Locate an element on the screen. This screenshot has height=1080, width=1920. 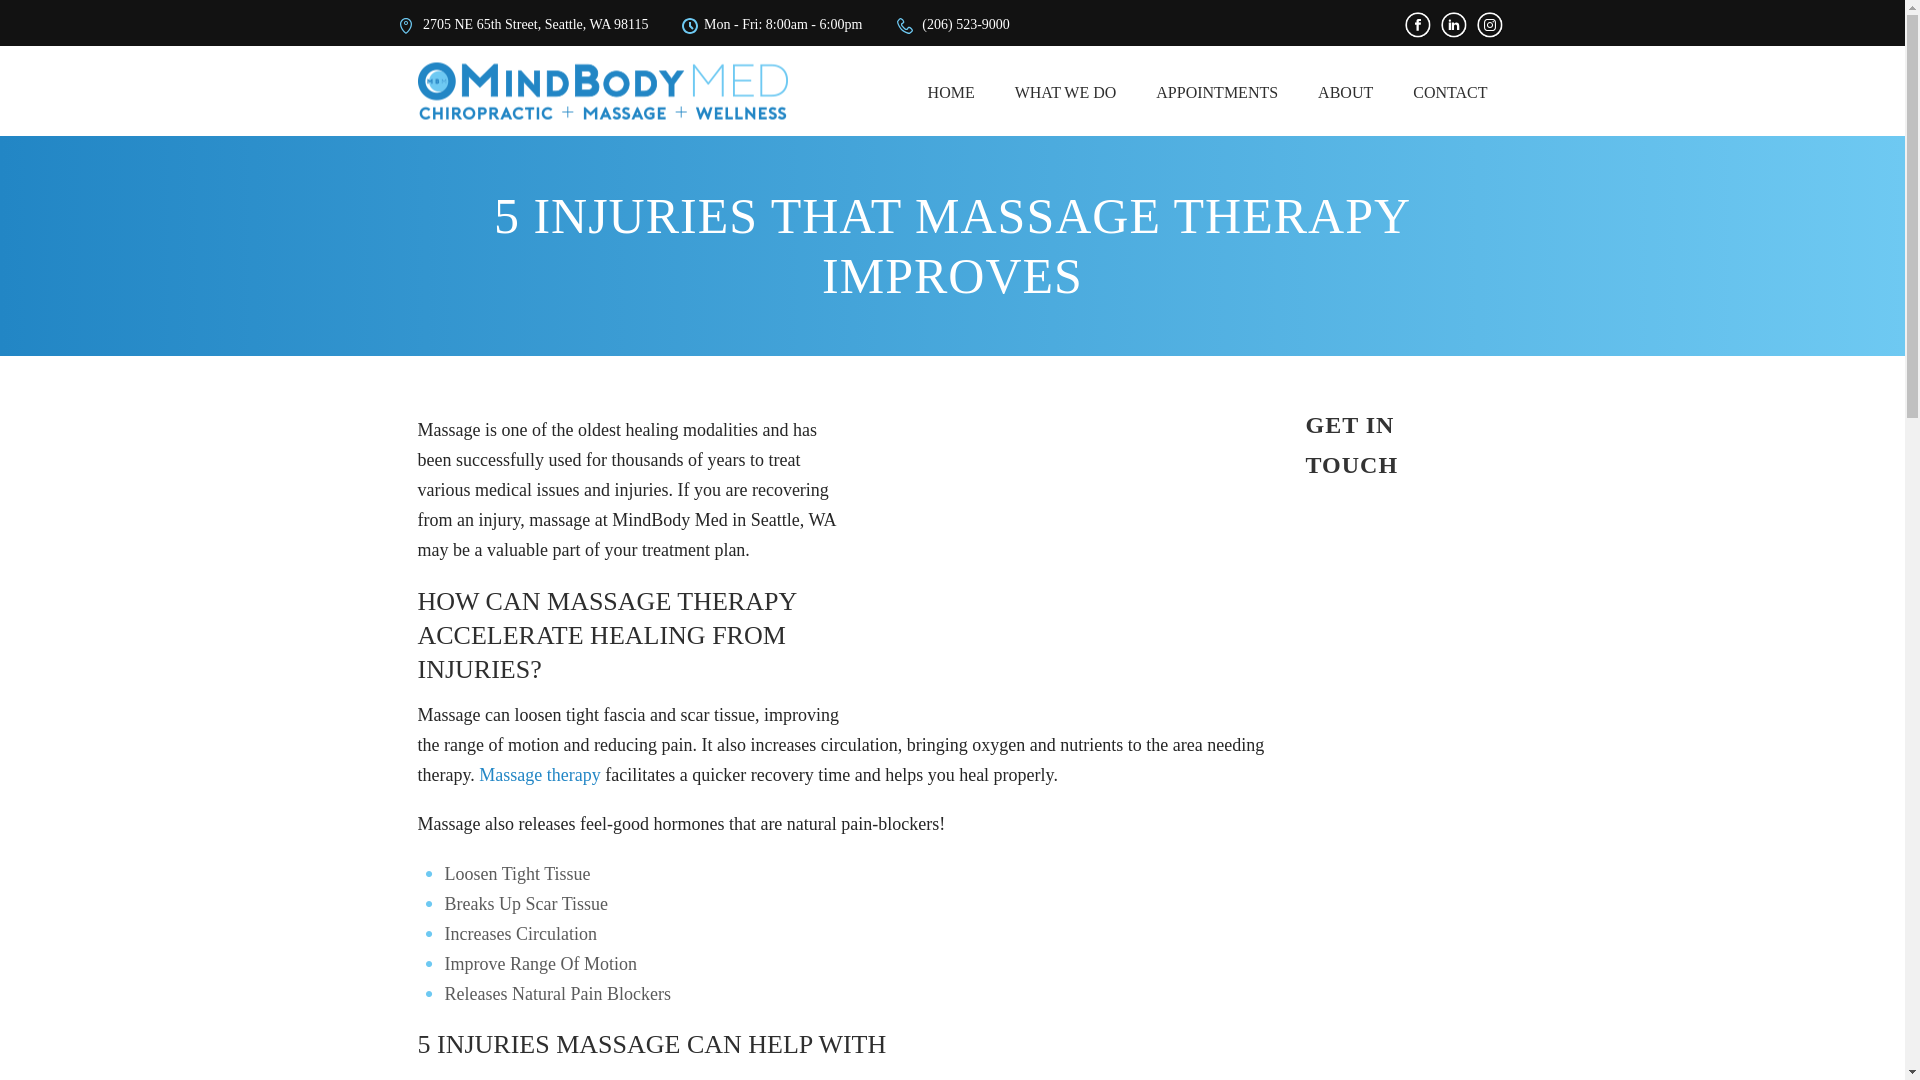
APPOINTMENTS is located at coordinates (1216, 91).